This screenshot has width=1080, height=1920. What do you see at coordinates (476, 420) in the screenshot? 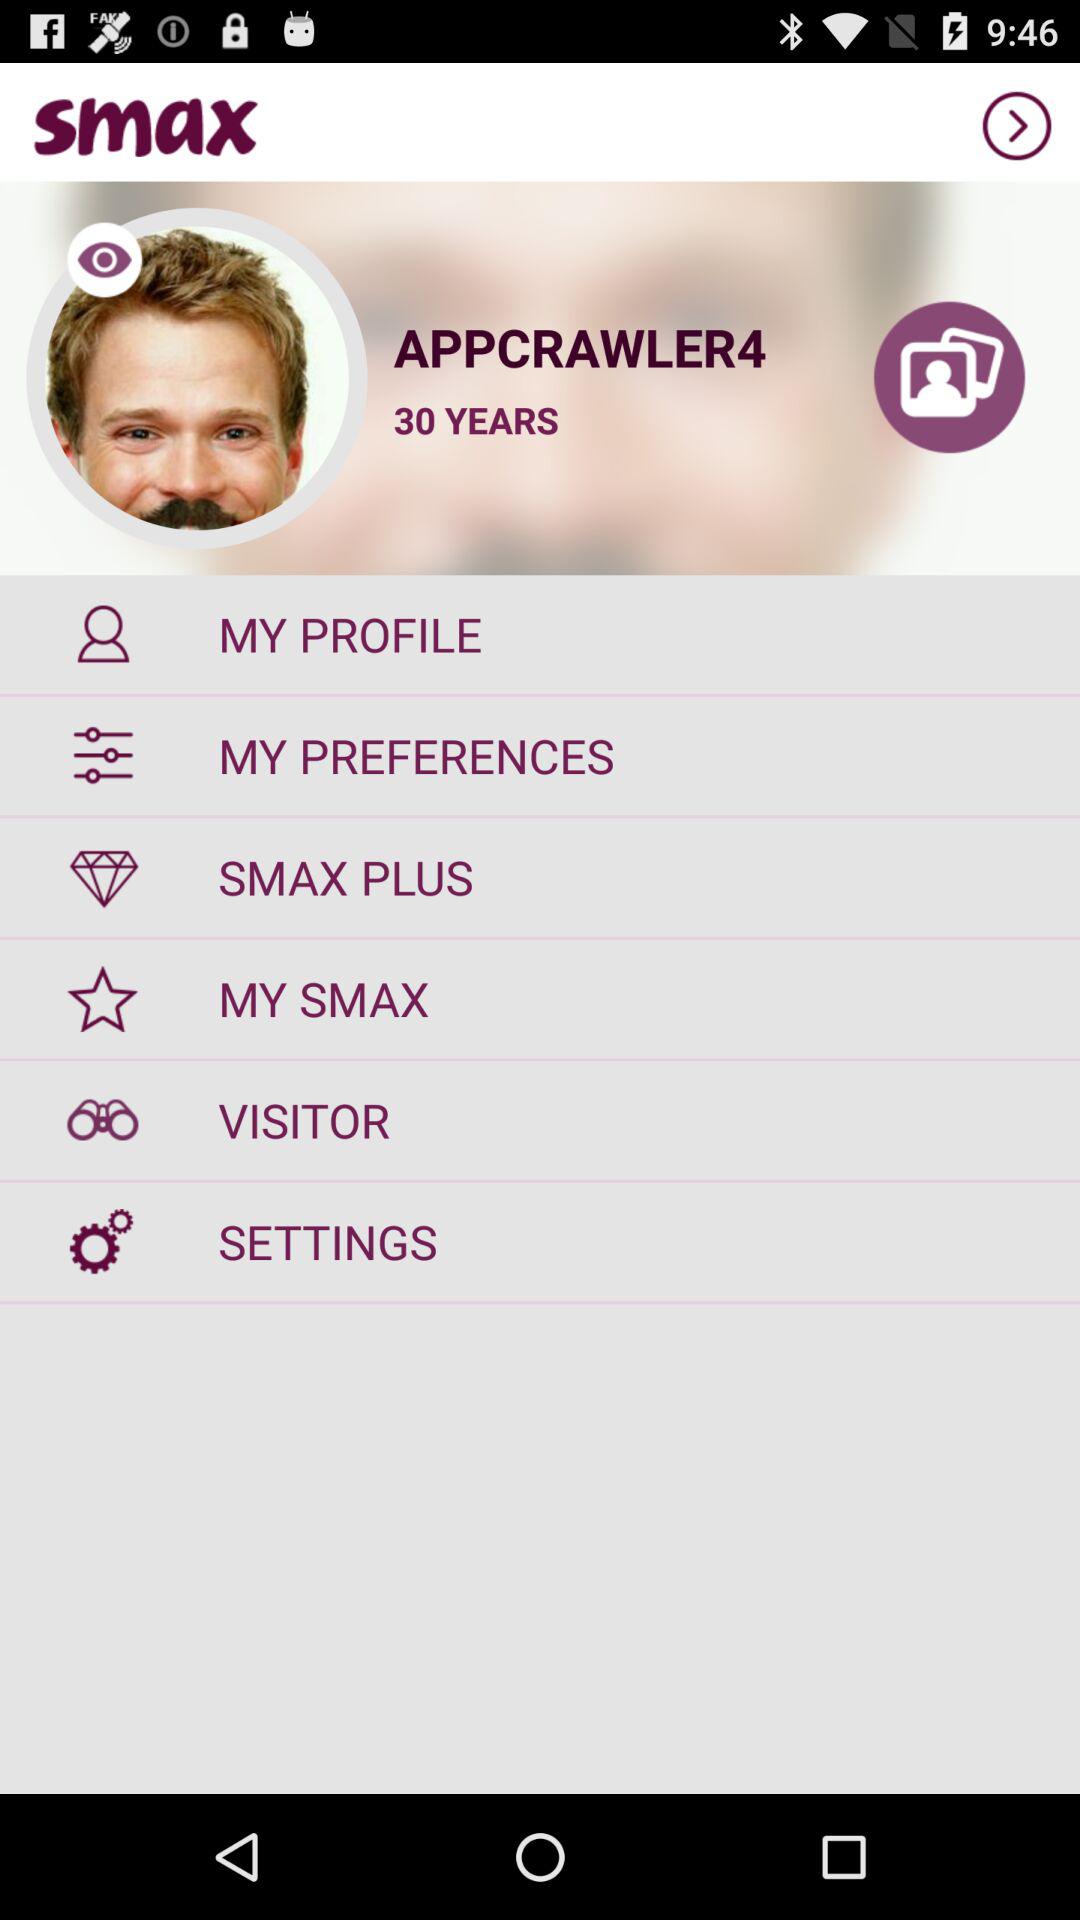
I see `turn on the item below the appcrawler4 item` at bounding box center [476, 420].